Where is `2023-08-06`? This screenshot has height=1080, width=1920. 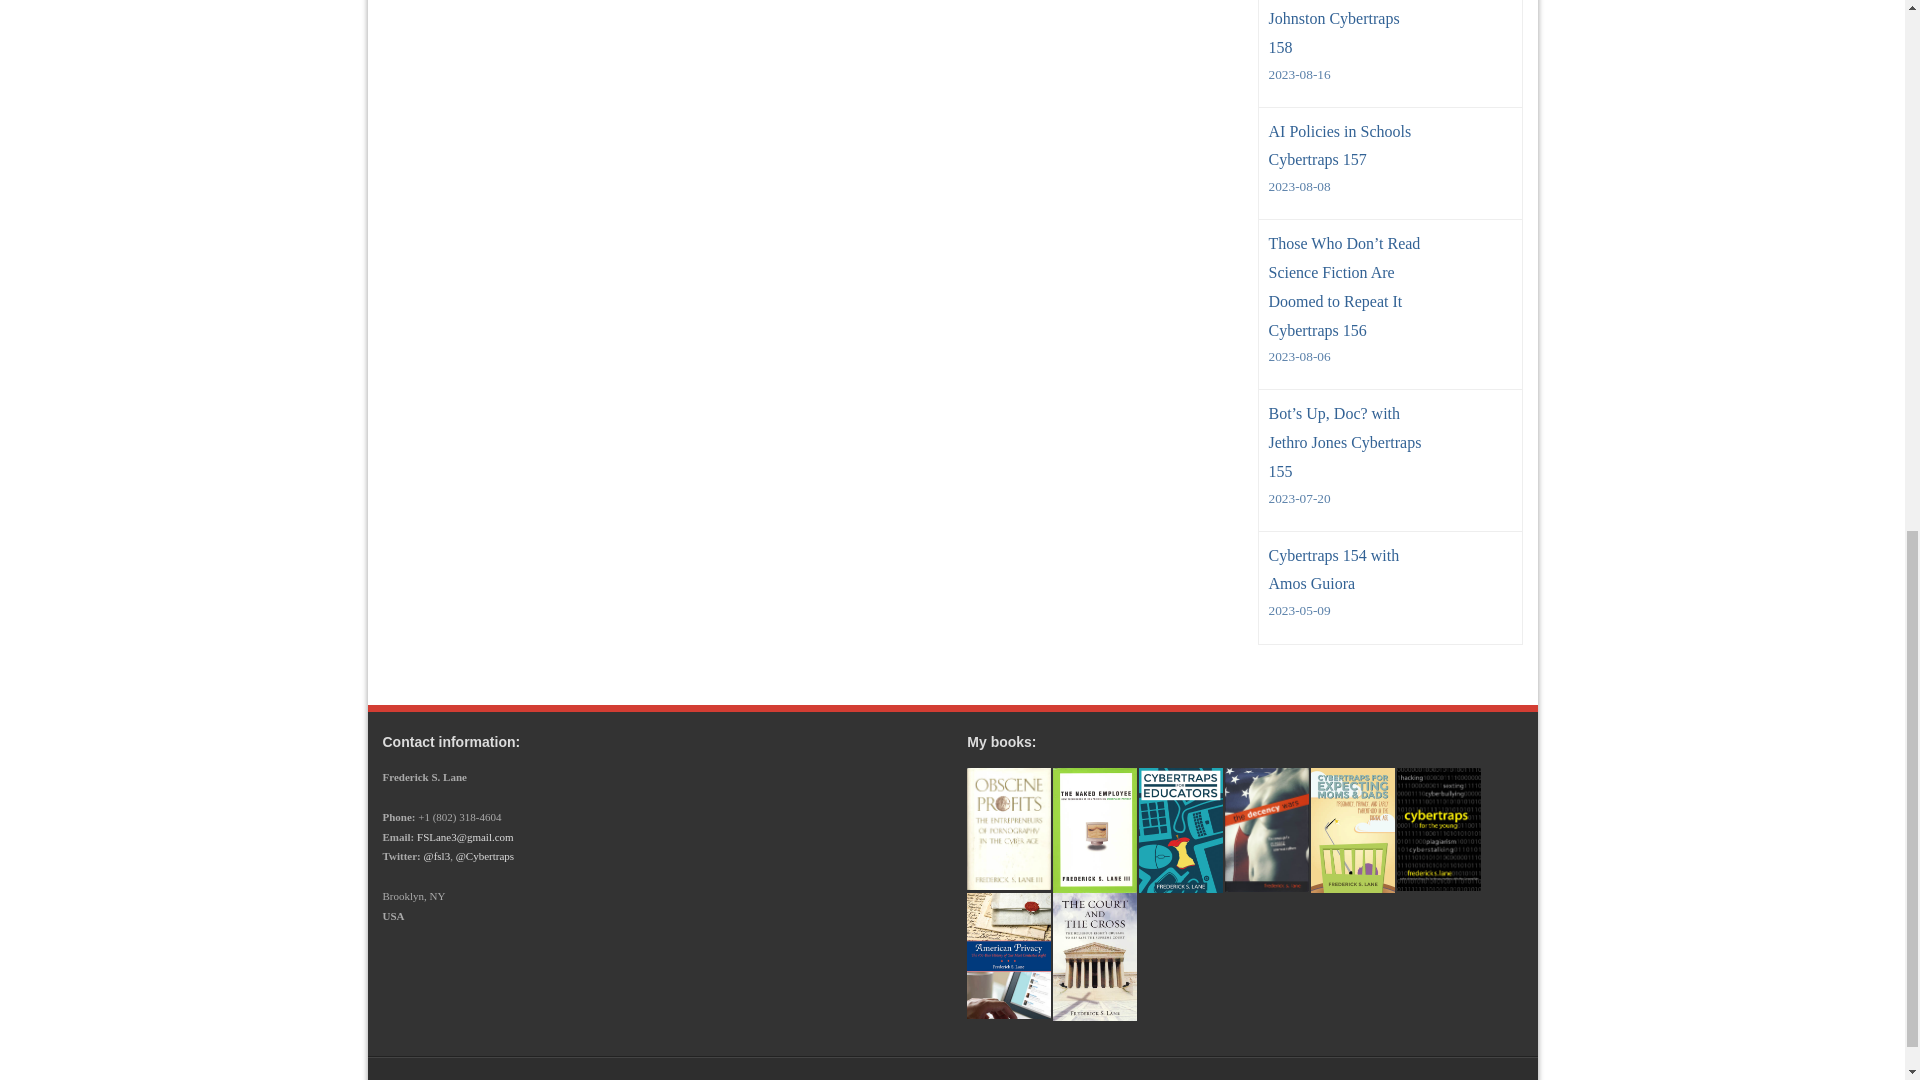
2023-08-06 is located at coordinates (1346, 356).